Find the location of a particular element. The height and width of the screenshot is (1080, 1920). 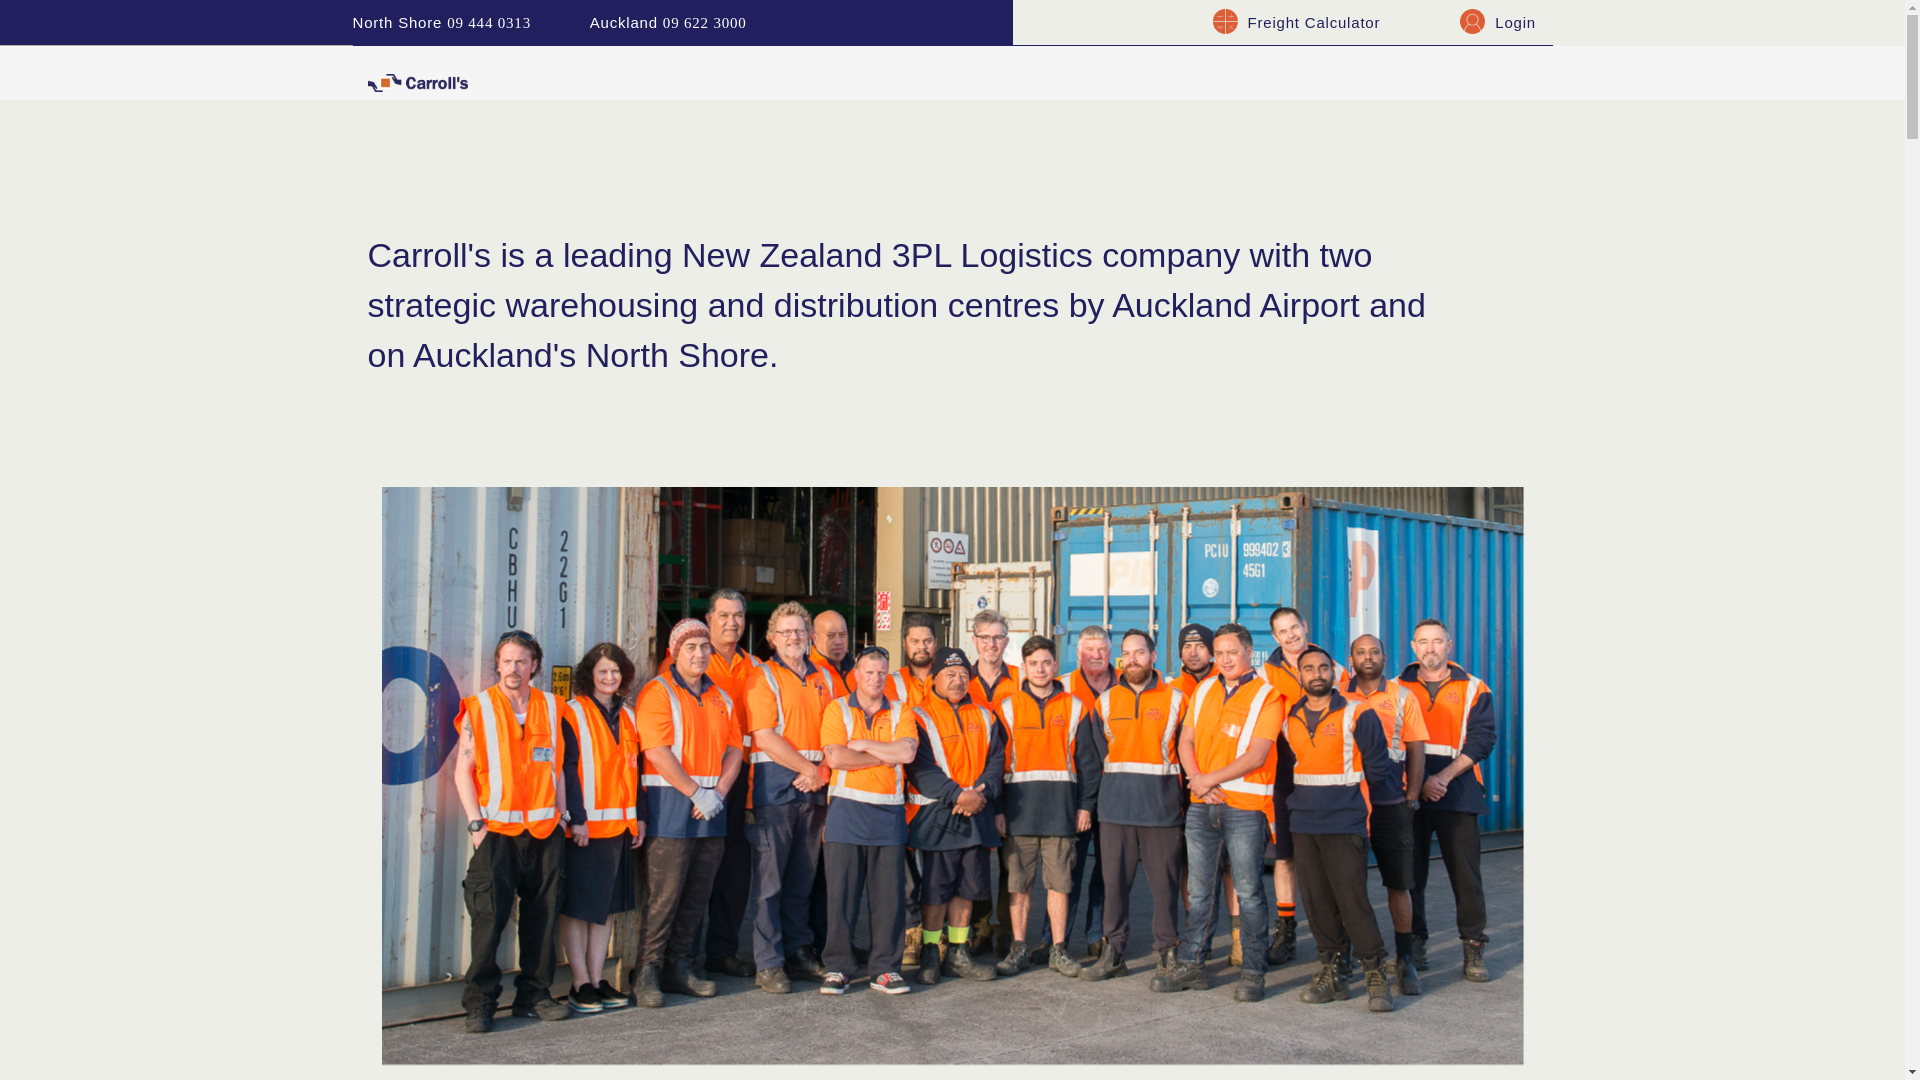

Login is located at coordinates (1516, 22).